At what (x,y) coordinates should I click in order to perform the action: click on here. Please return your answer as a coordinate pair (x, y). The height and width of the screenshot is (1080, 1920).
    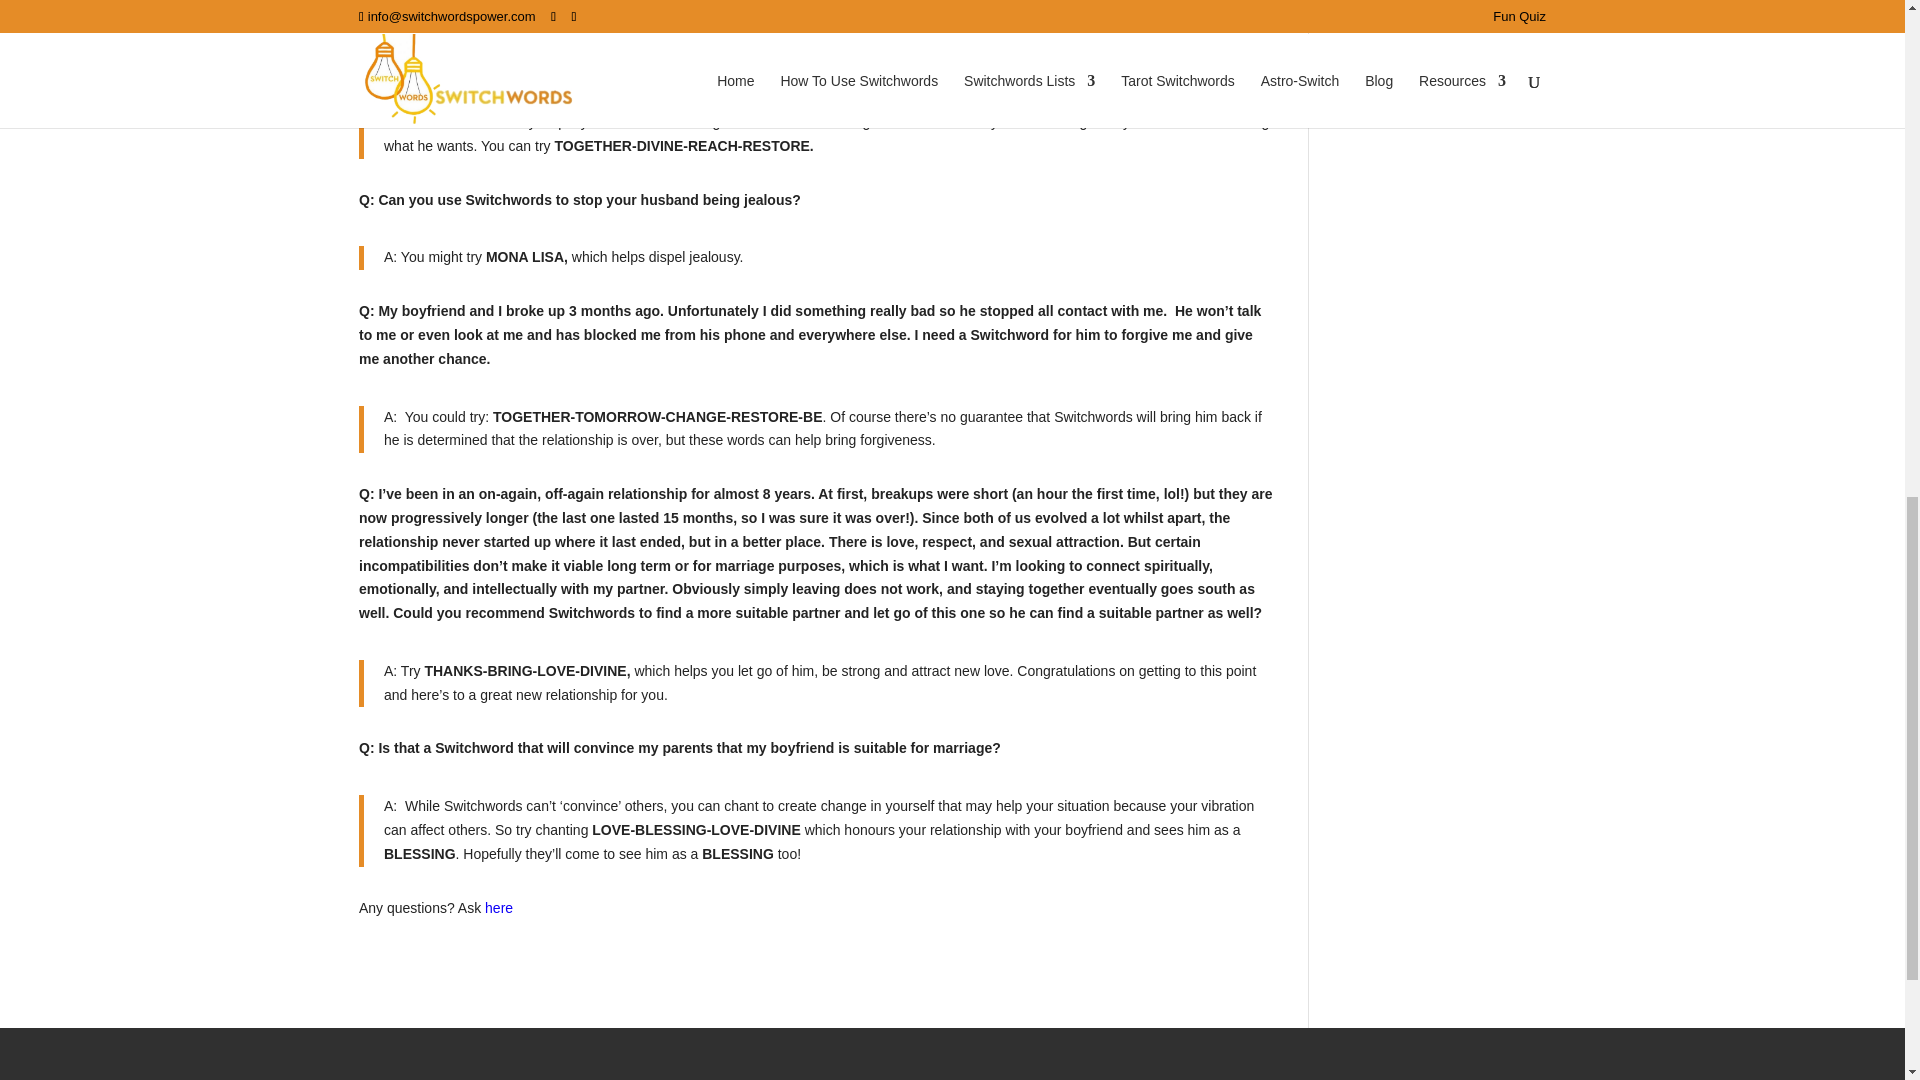
    Looking at the image, I should click on (498, 907).